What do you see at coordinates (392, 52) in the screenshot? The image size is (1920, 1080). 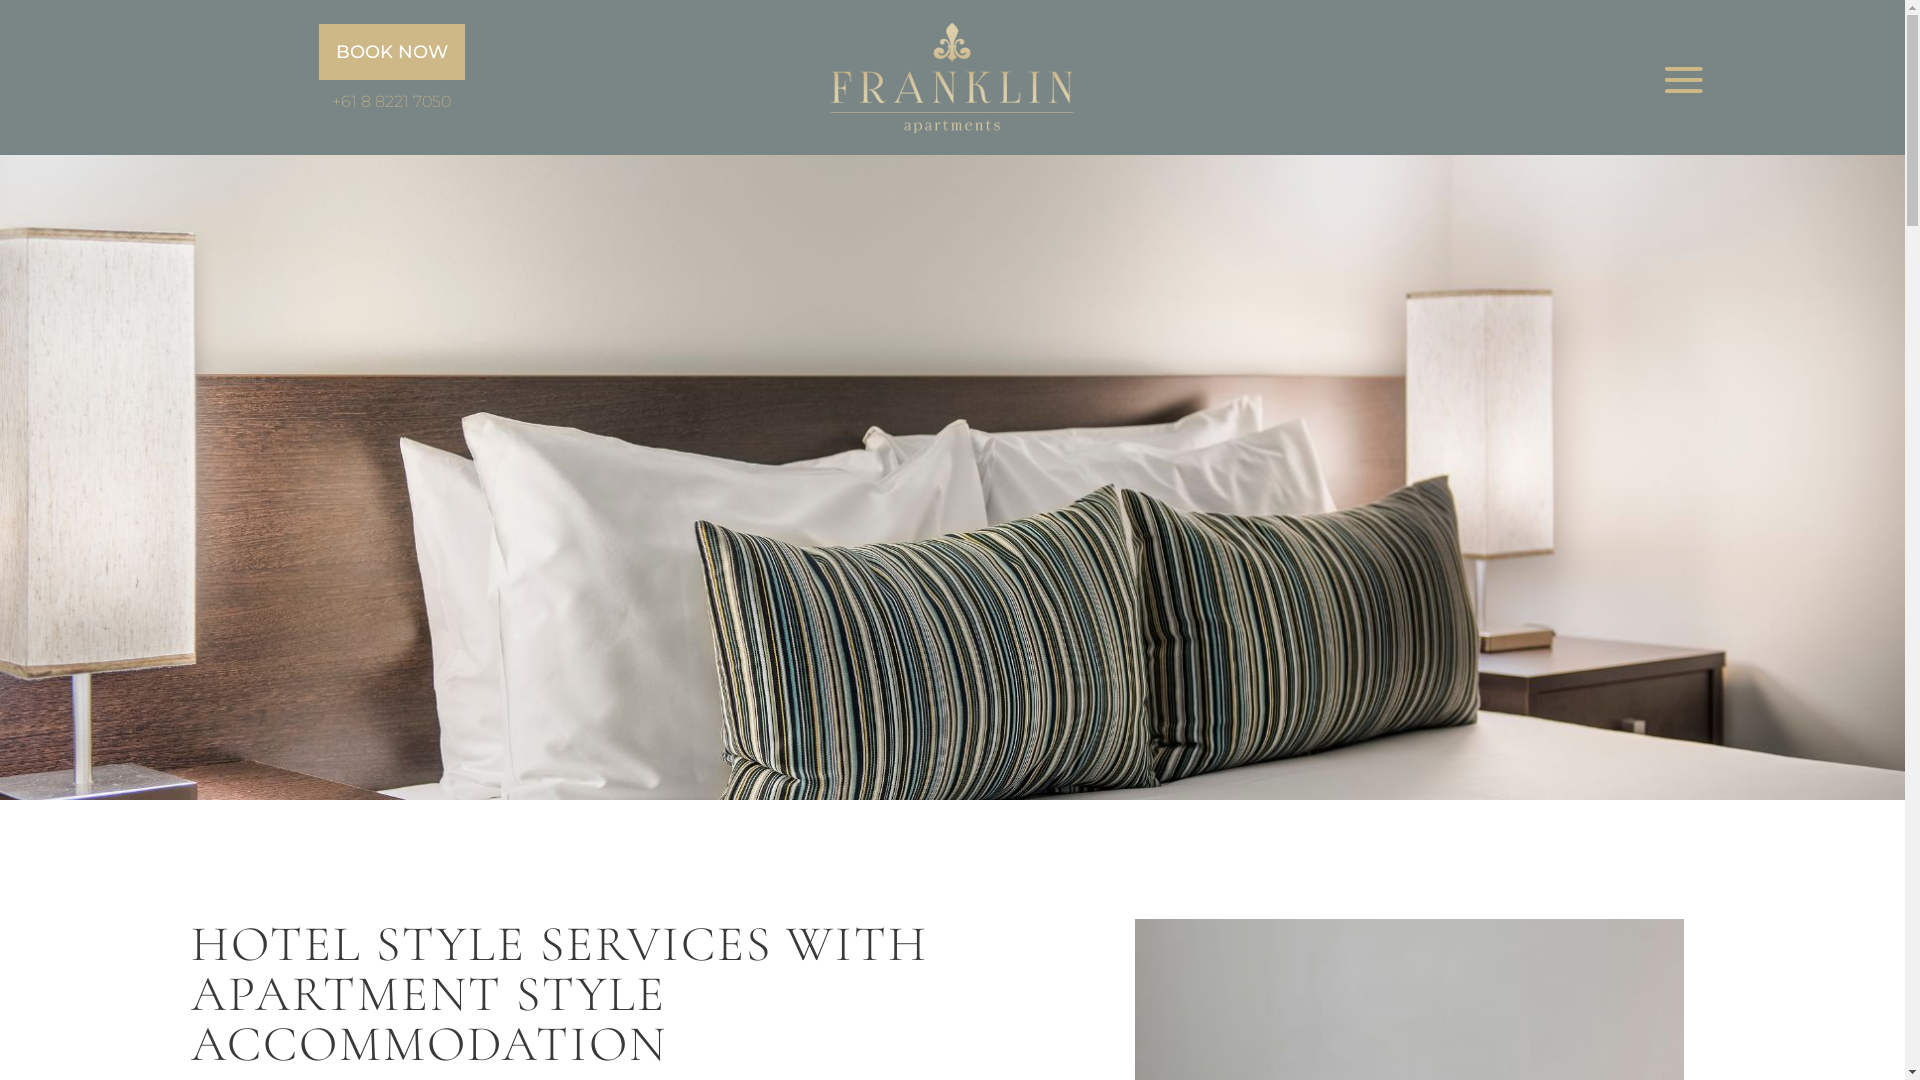 I see `BOOK NOW` at bounding box center [392, 52].